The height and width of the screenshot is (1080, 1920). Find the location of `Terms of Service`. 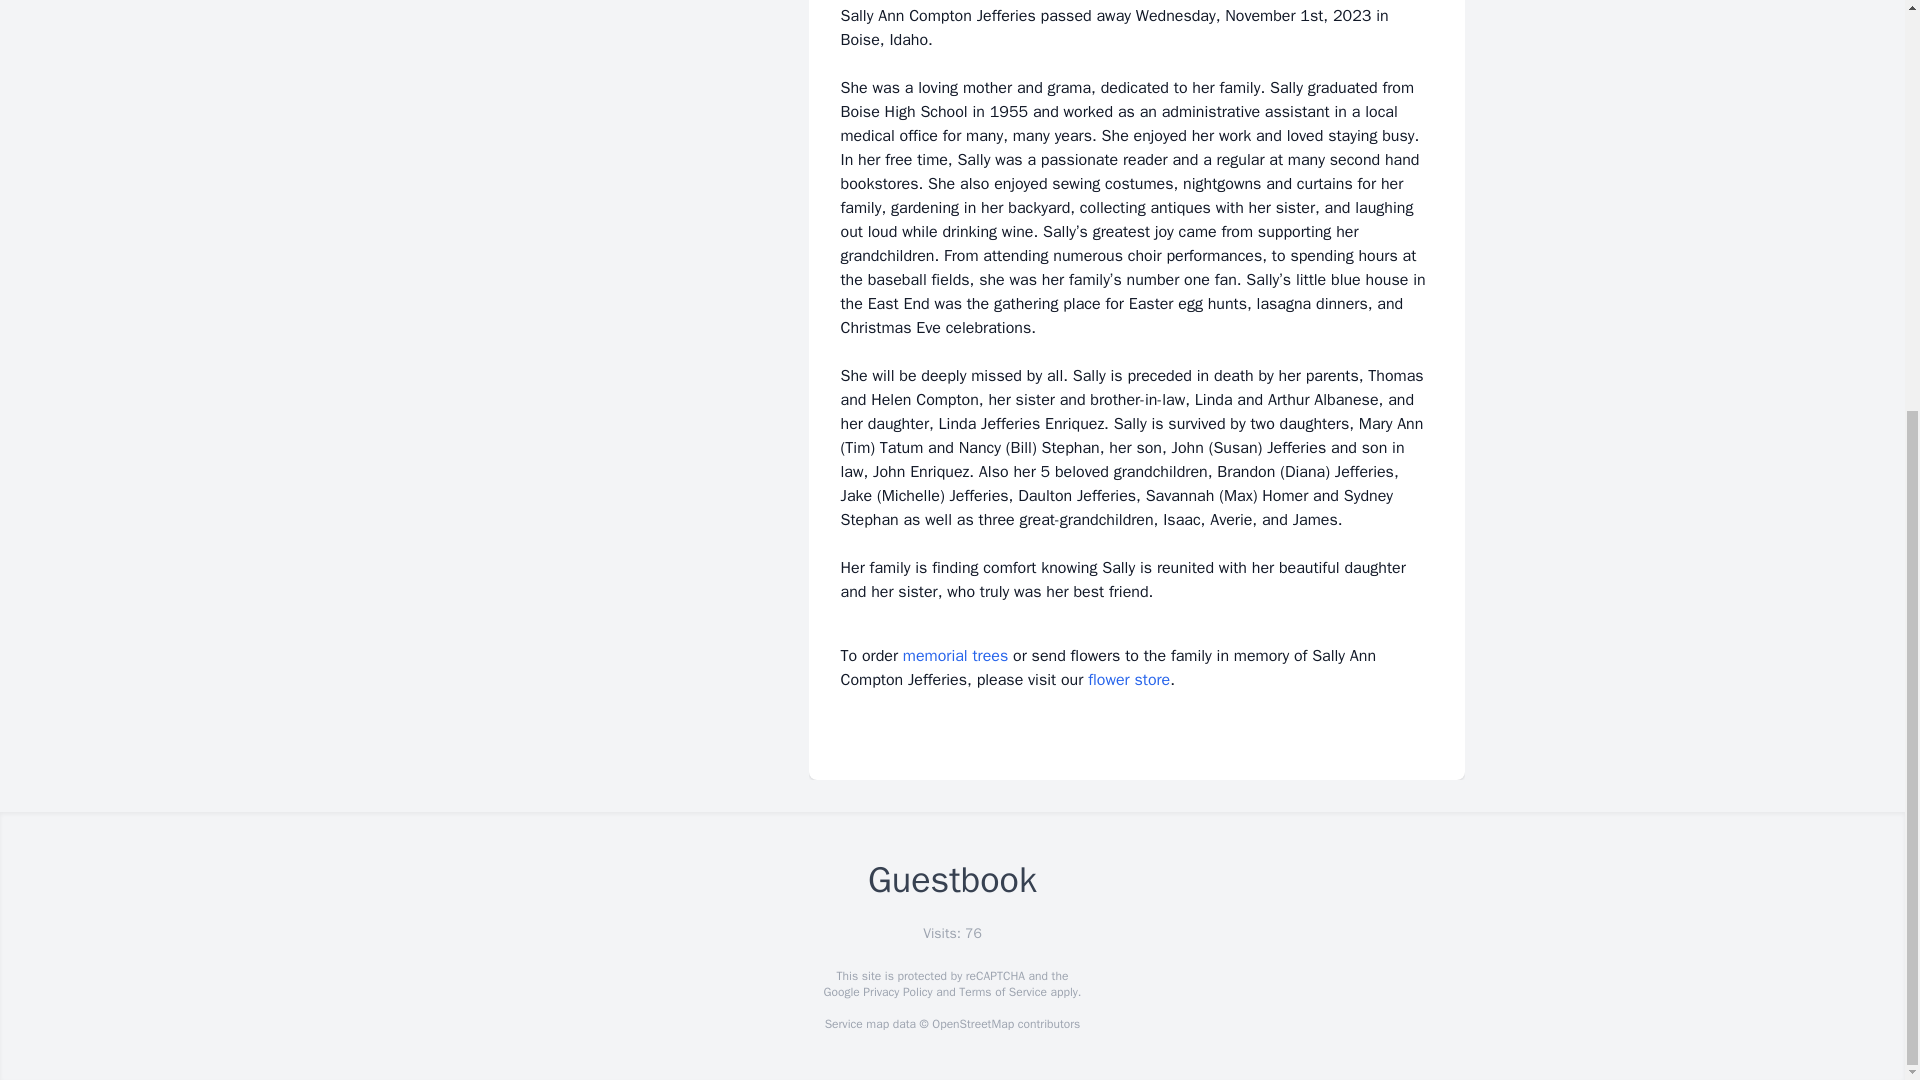

Terms of Service is located at coordinates (1002, 992).